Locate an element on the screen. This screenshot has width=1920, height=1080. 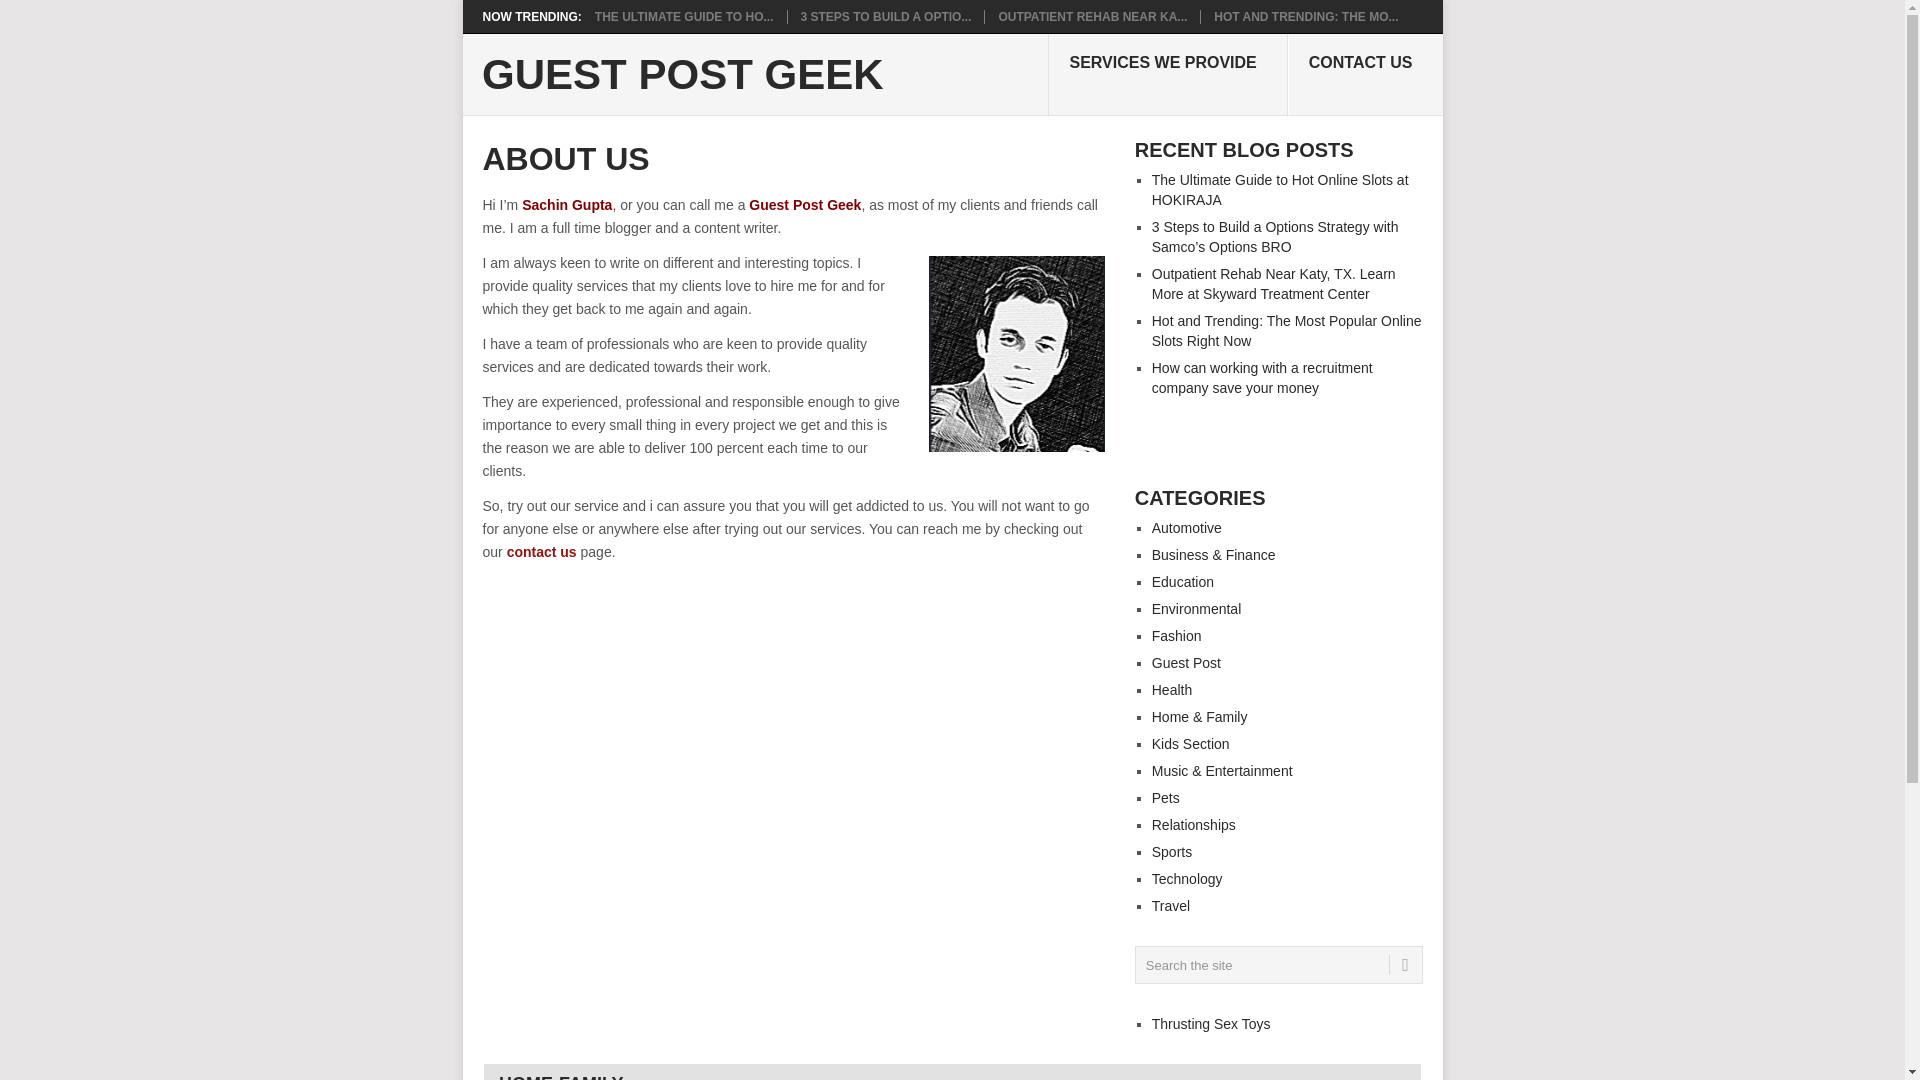
Guest Post is located at coordinates (1186, 662).